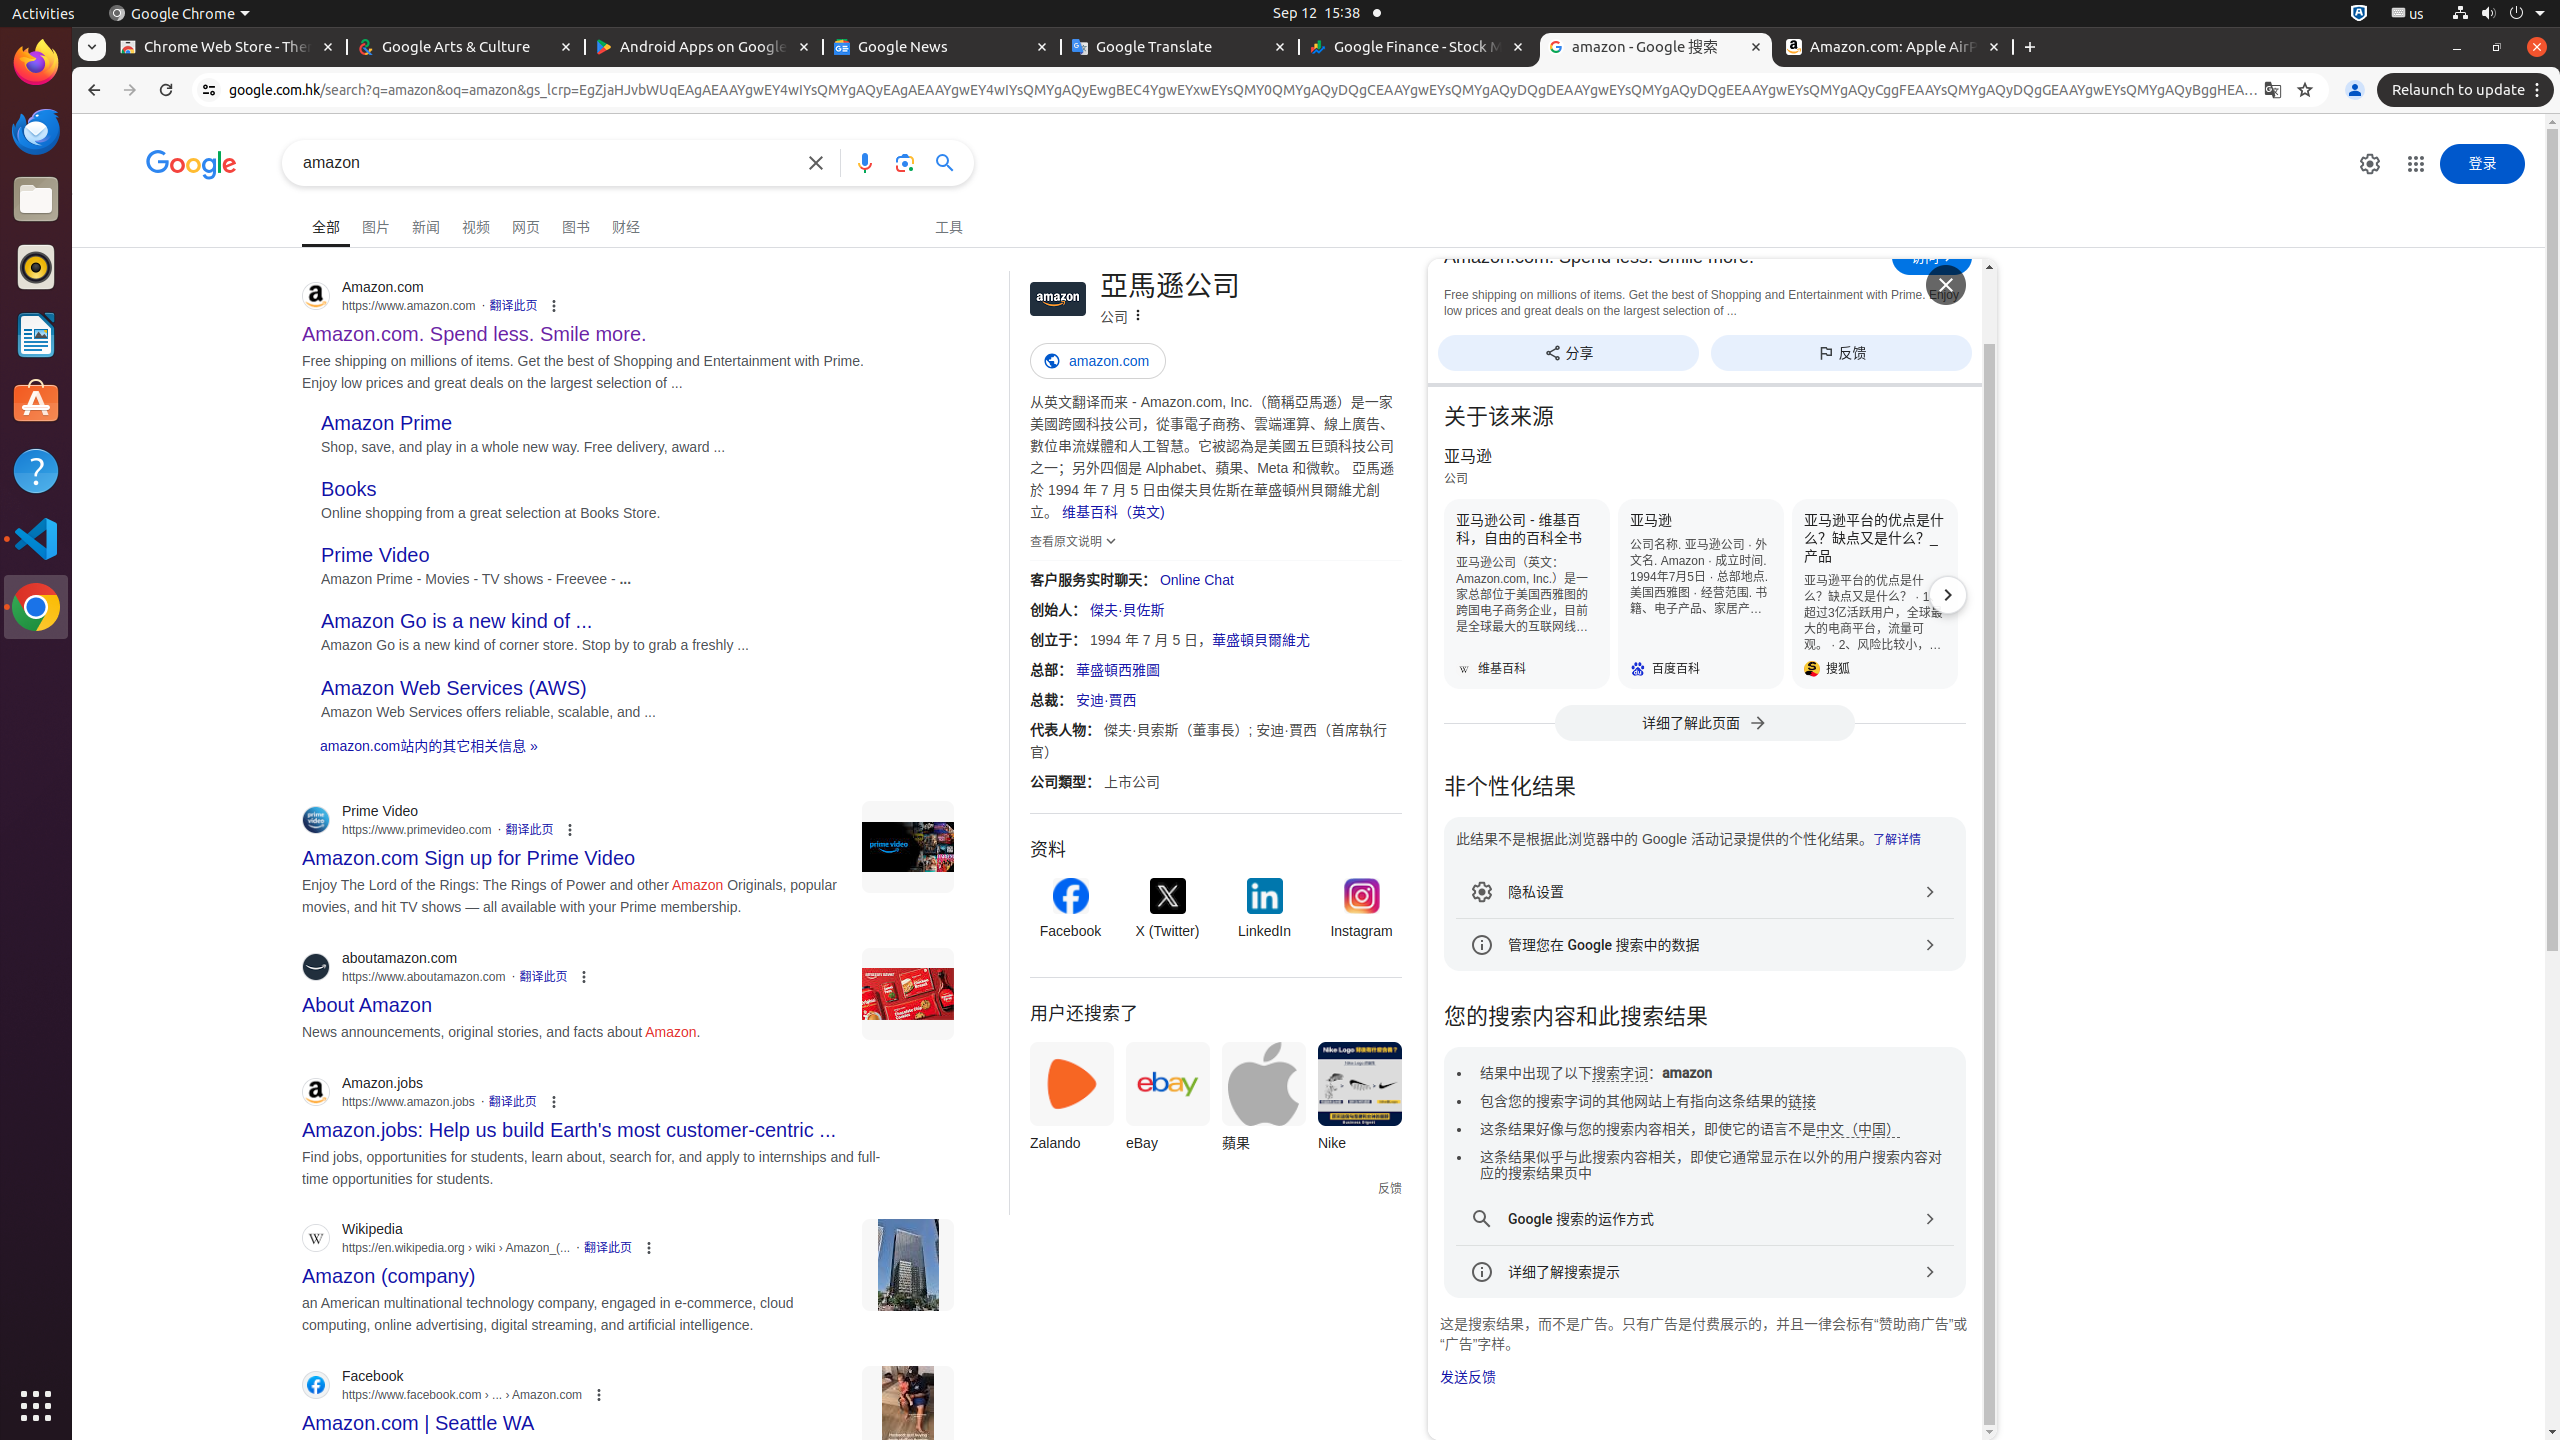  I want to click on amazon.com站内的其它相关信息 », so click(429, 745).